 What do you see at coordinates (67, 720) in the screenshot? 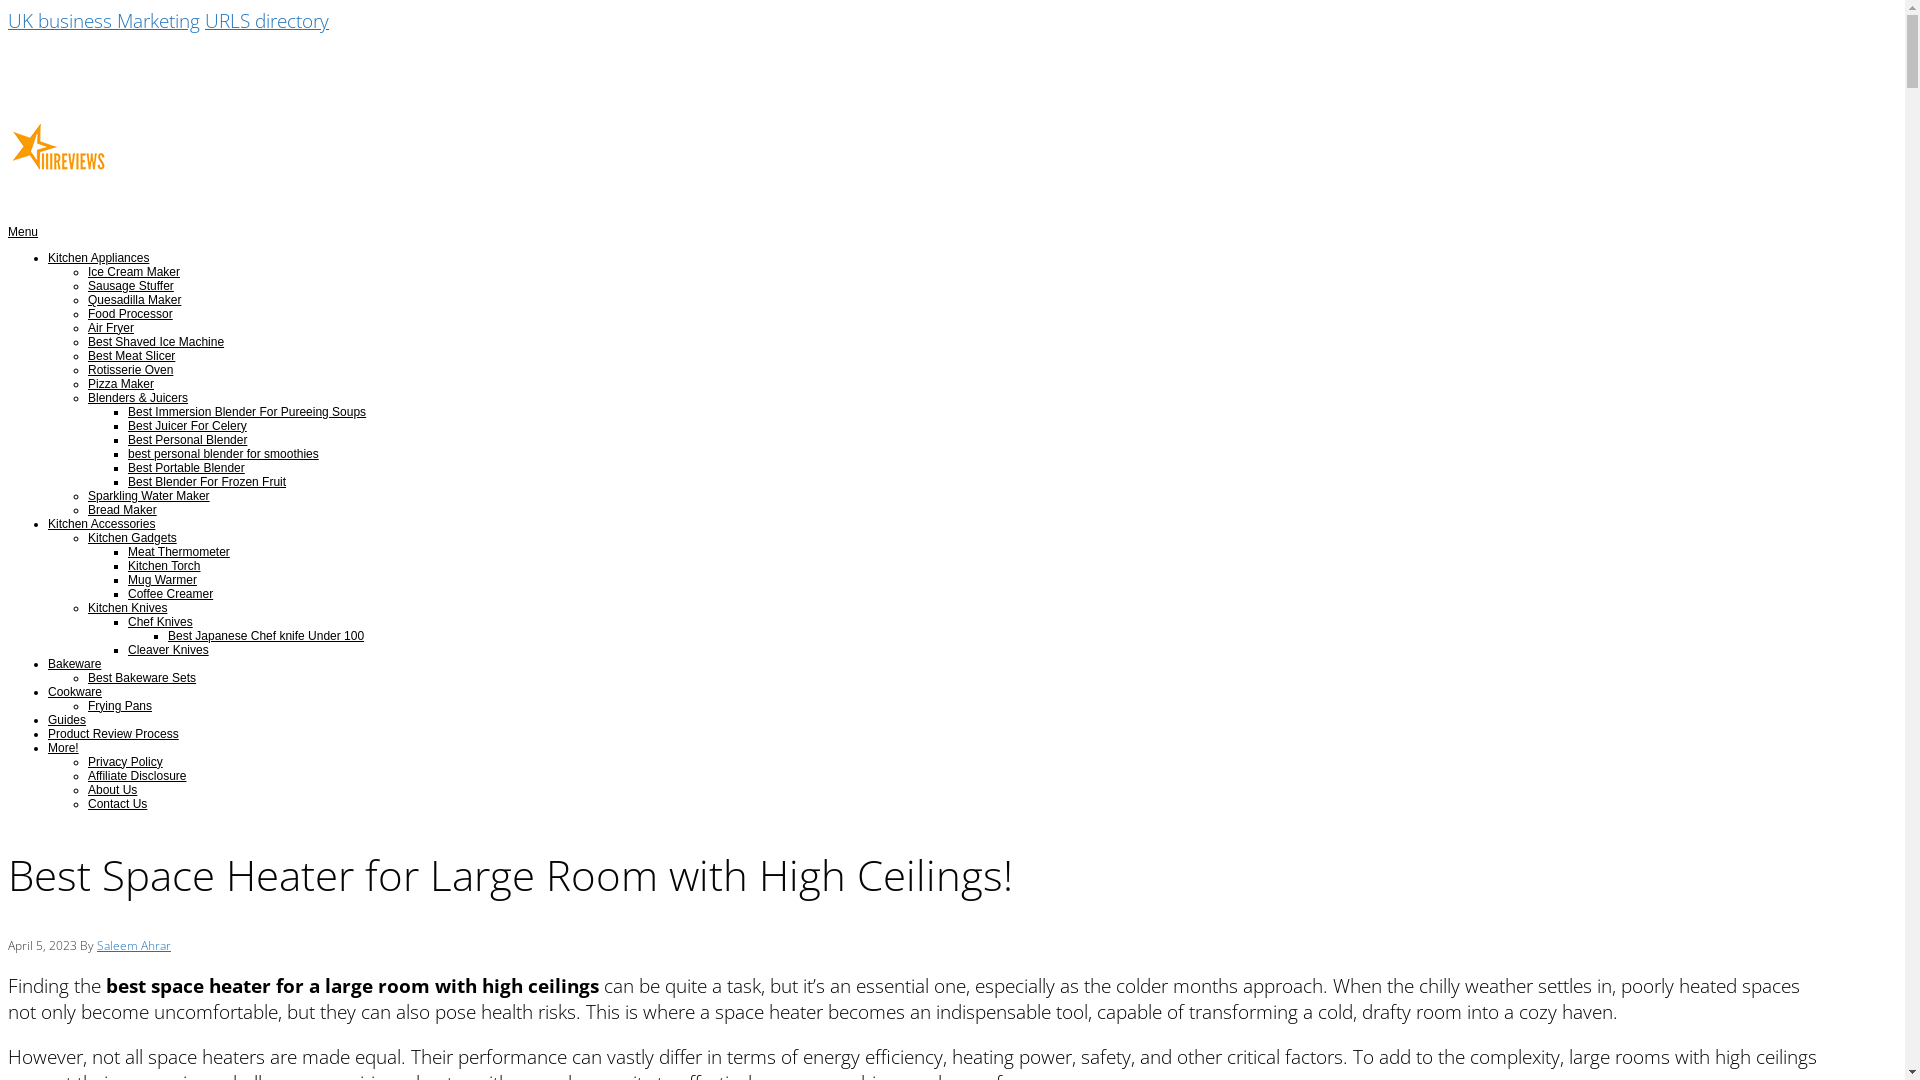
I see `Guides` at bounding box center [67, 720].